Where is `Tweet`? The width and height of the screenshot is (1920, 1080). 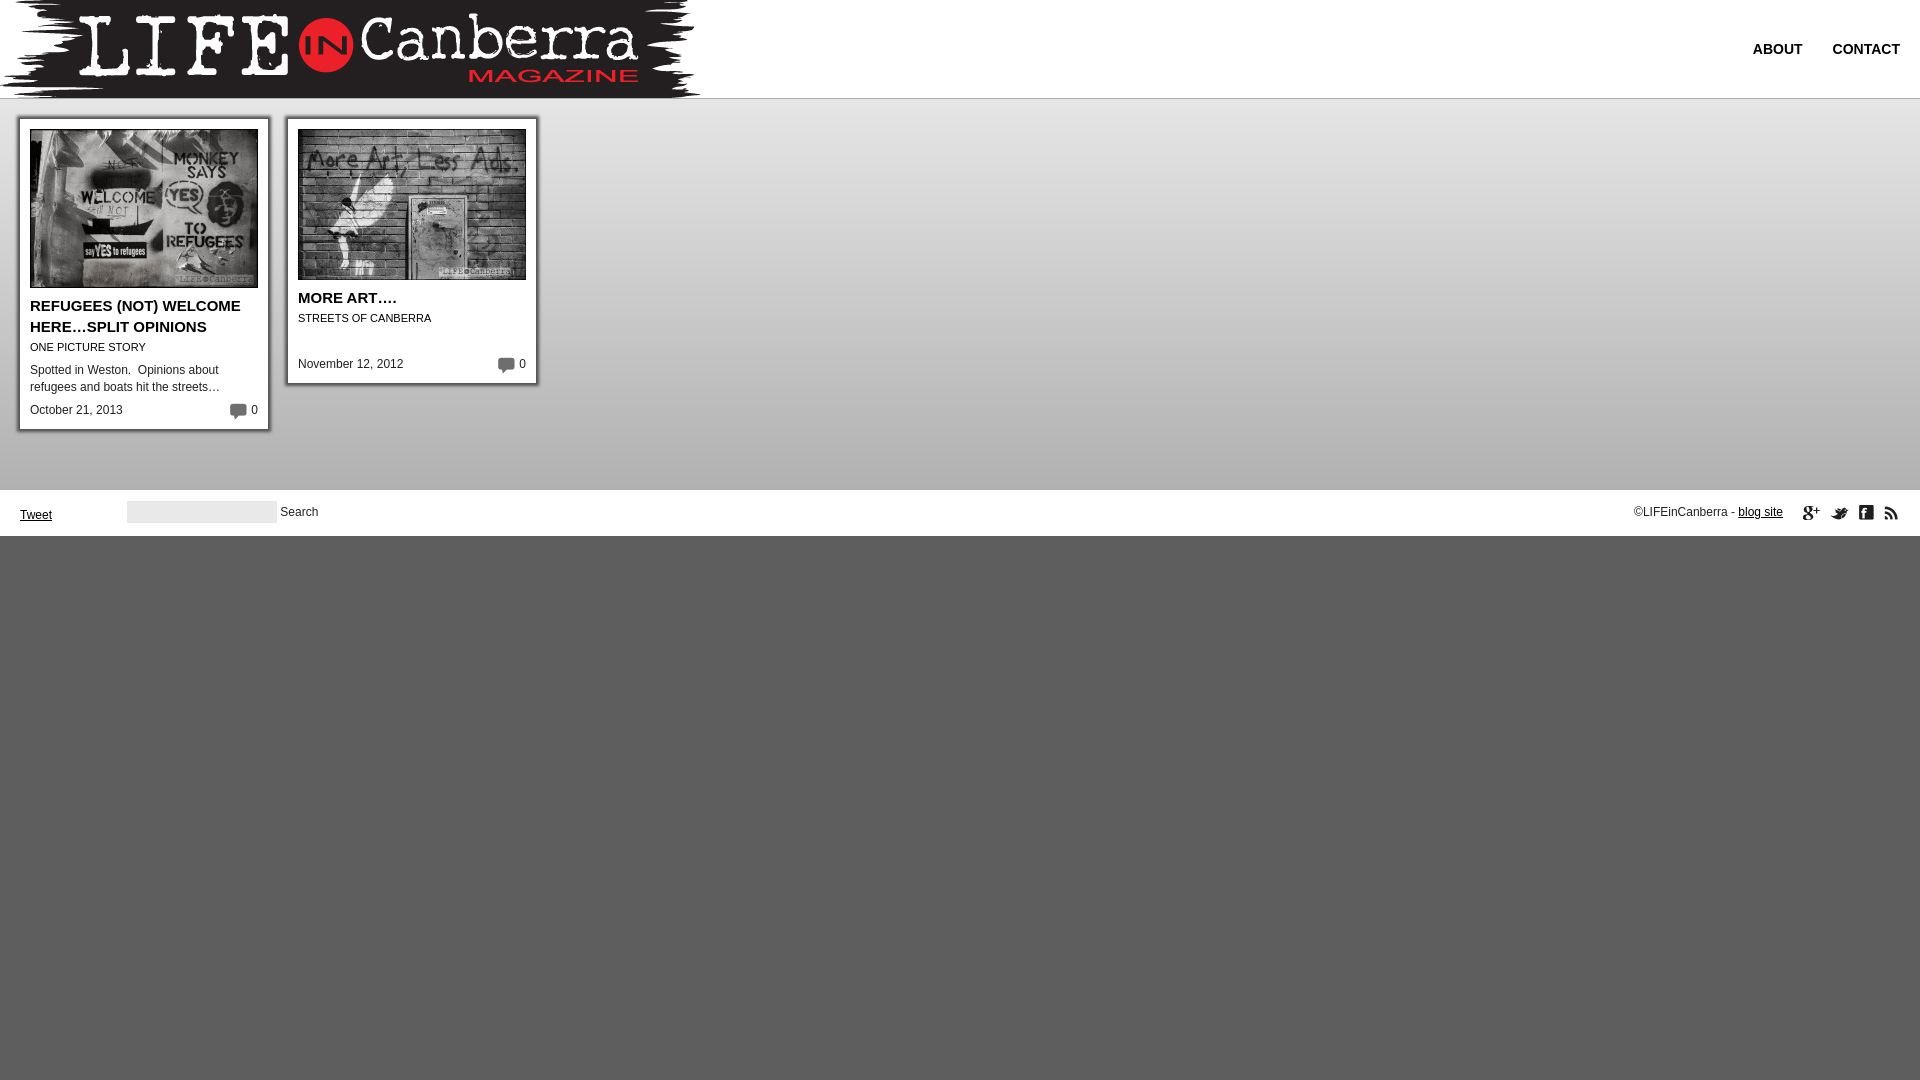
Tweet is located at coordinates (36, 515).